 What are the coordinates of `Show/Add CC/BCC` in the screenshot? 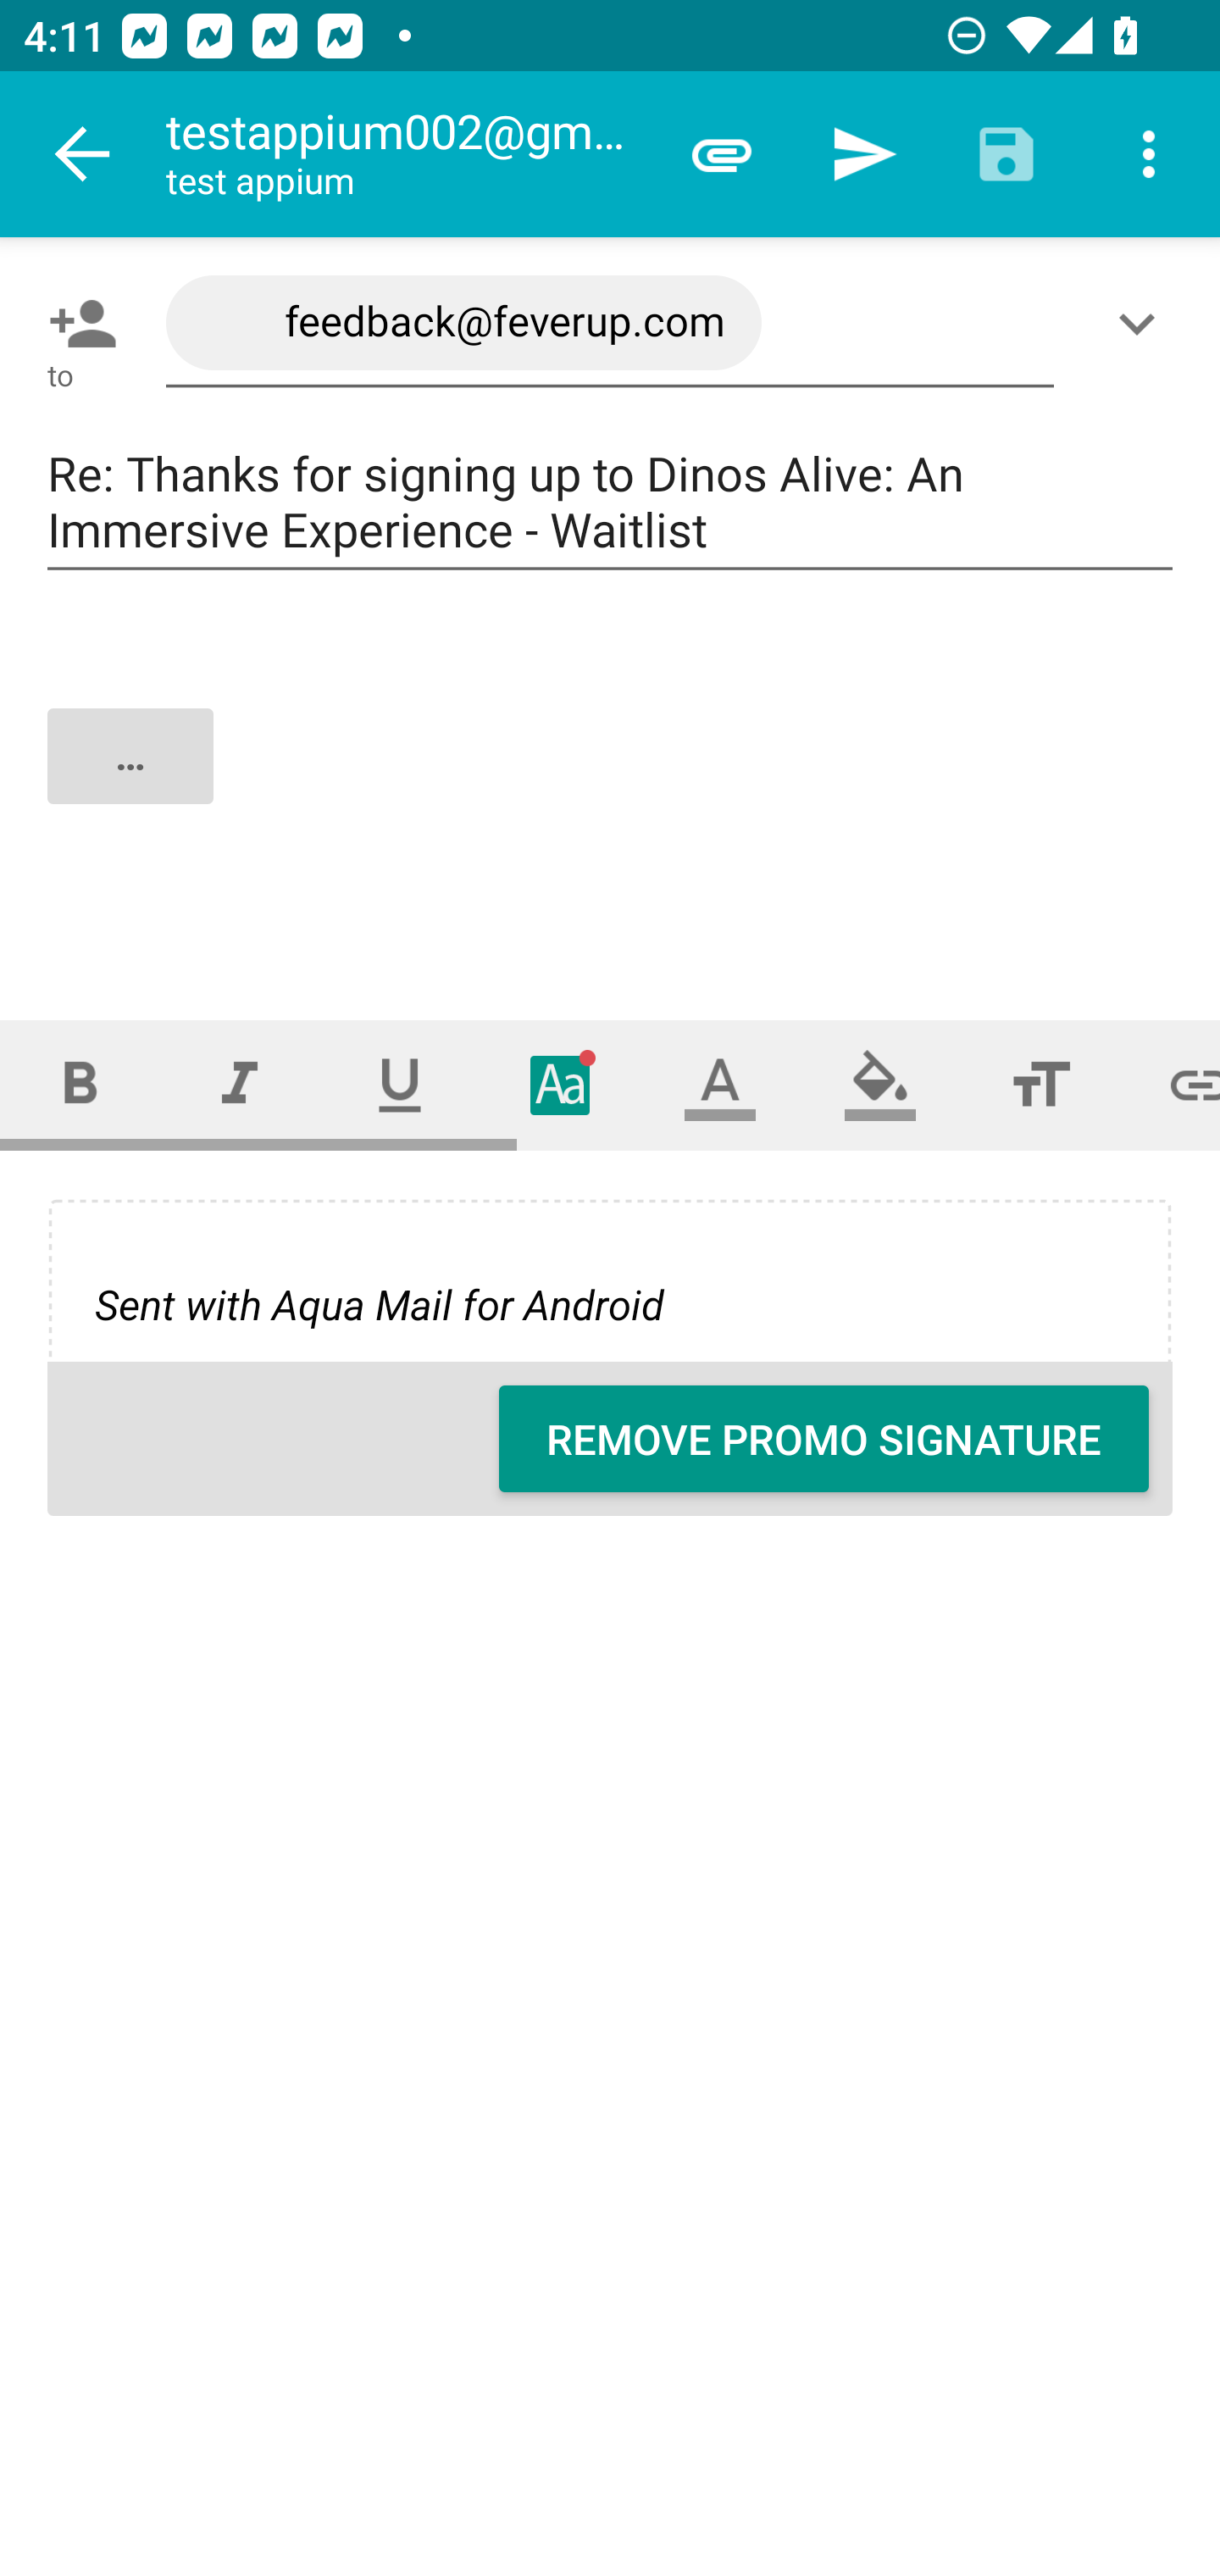 It's located at (1143, 323).